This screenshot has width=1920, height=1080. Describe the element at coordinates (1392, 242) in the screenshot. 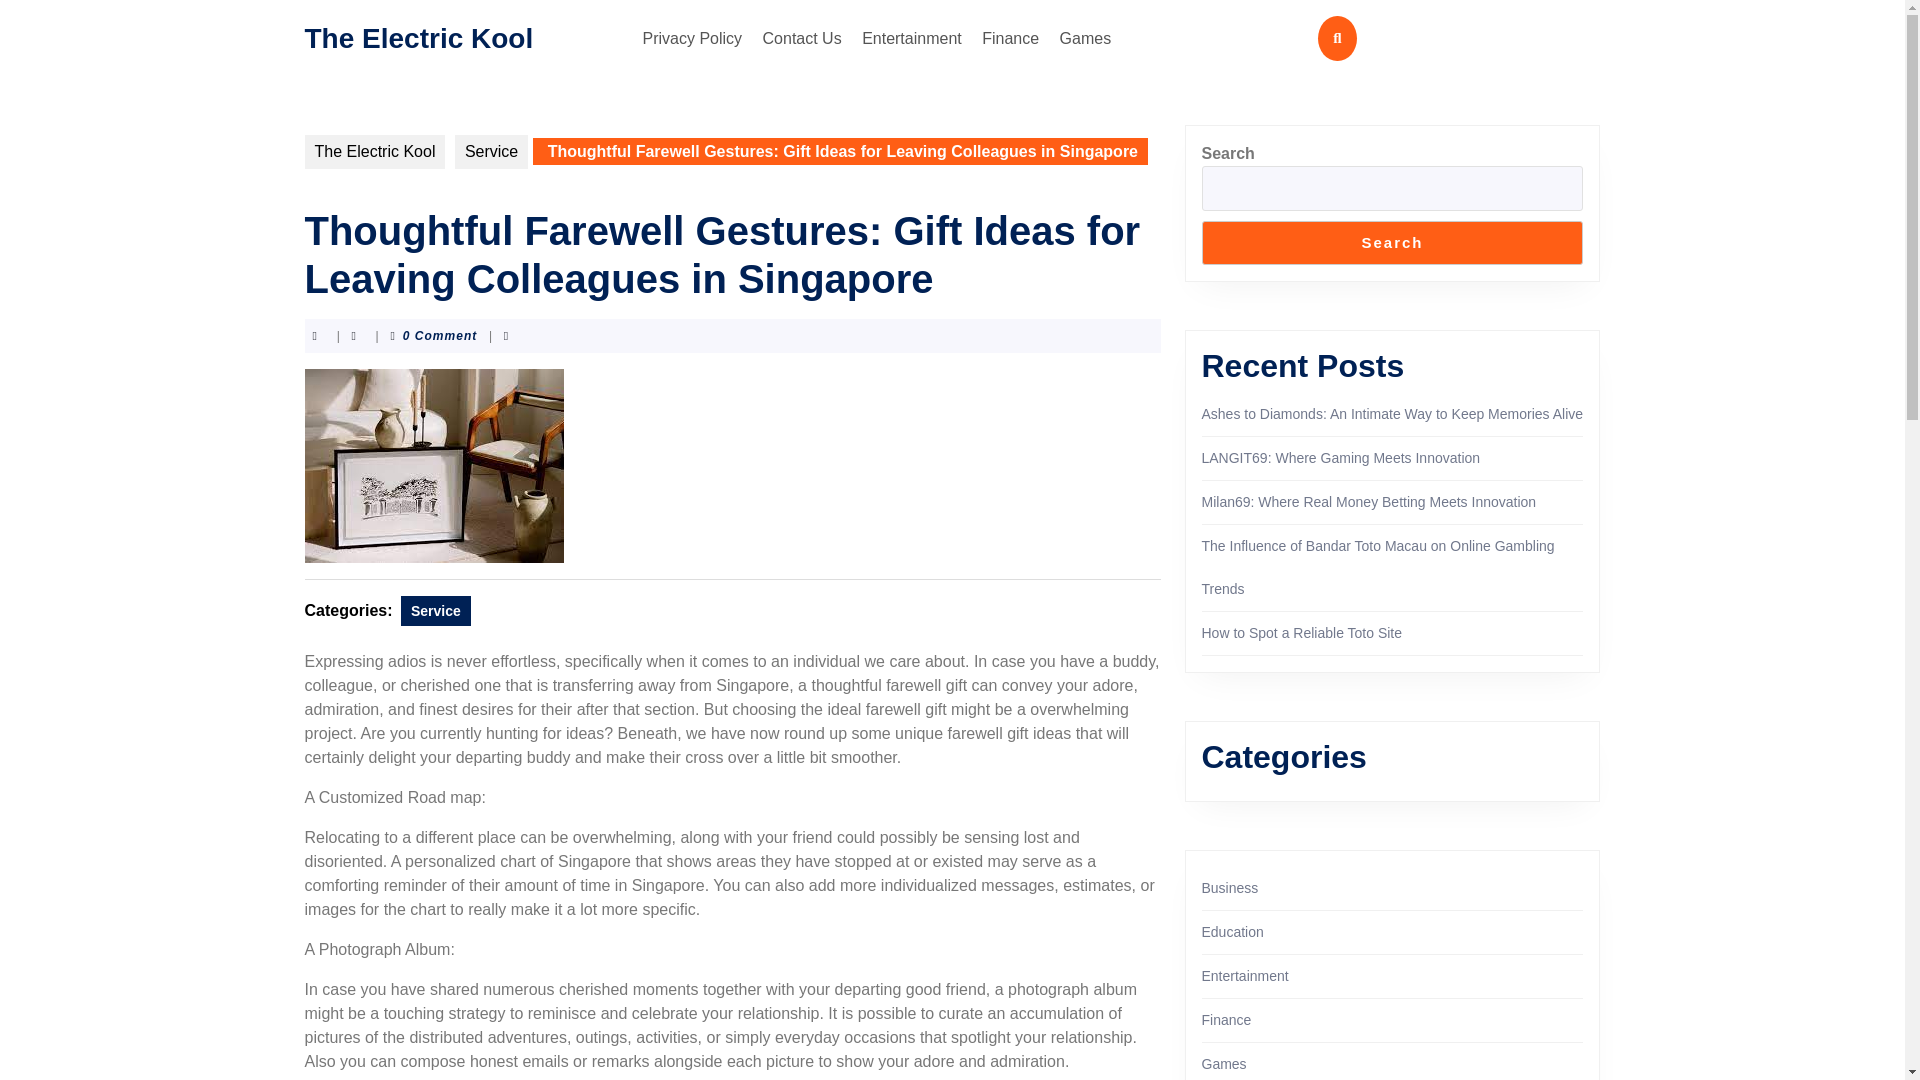

I see `Search` at that location.